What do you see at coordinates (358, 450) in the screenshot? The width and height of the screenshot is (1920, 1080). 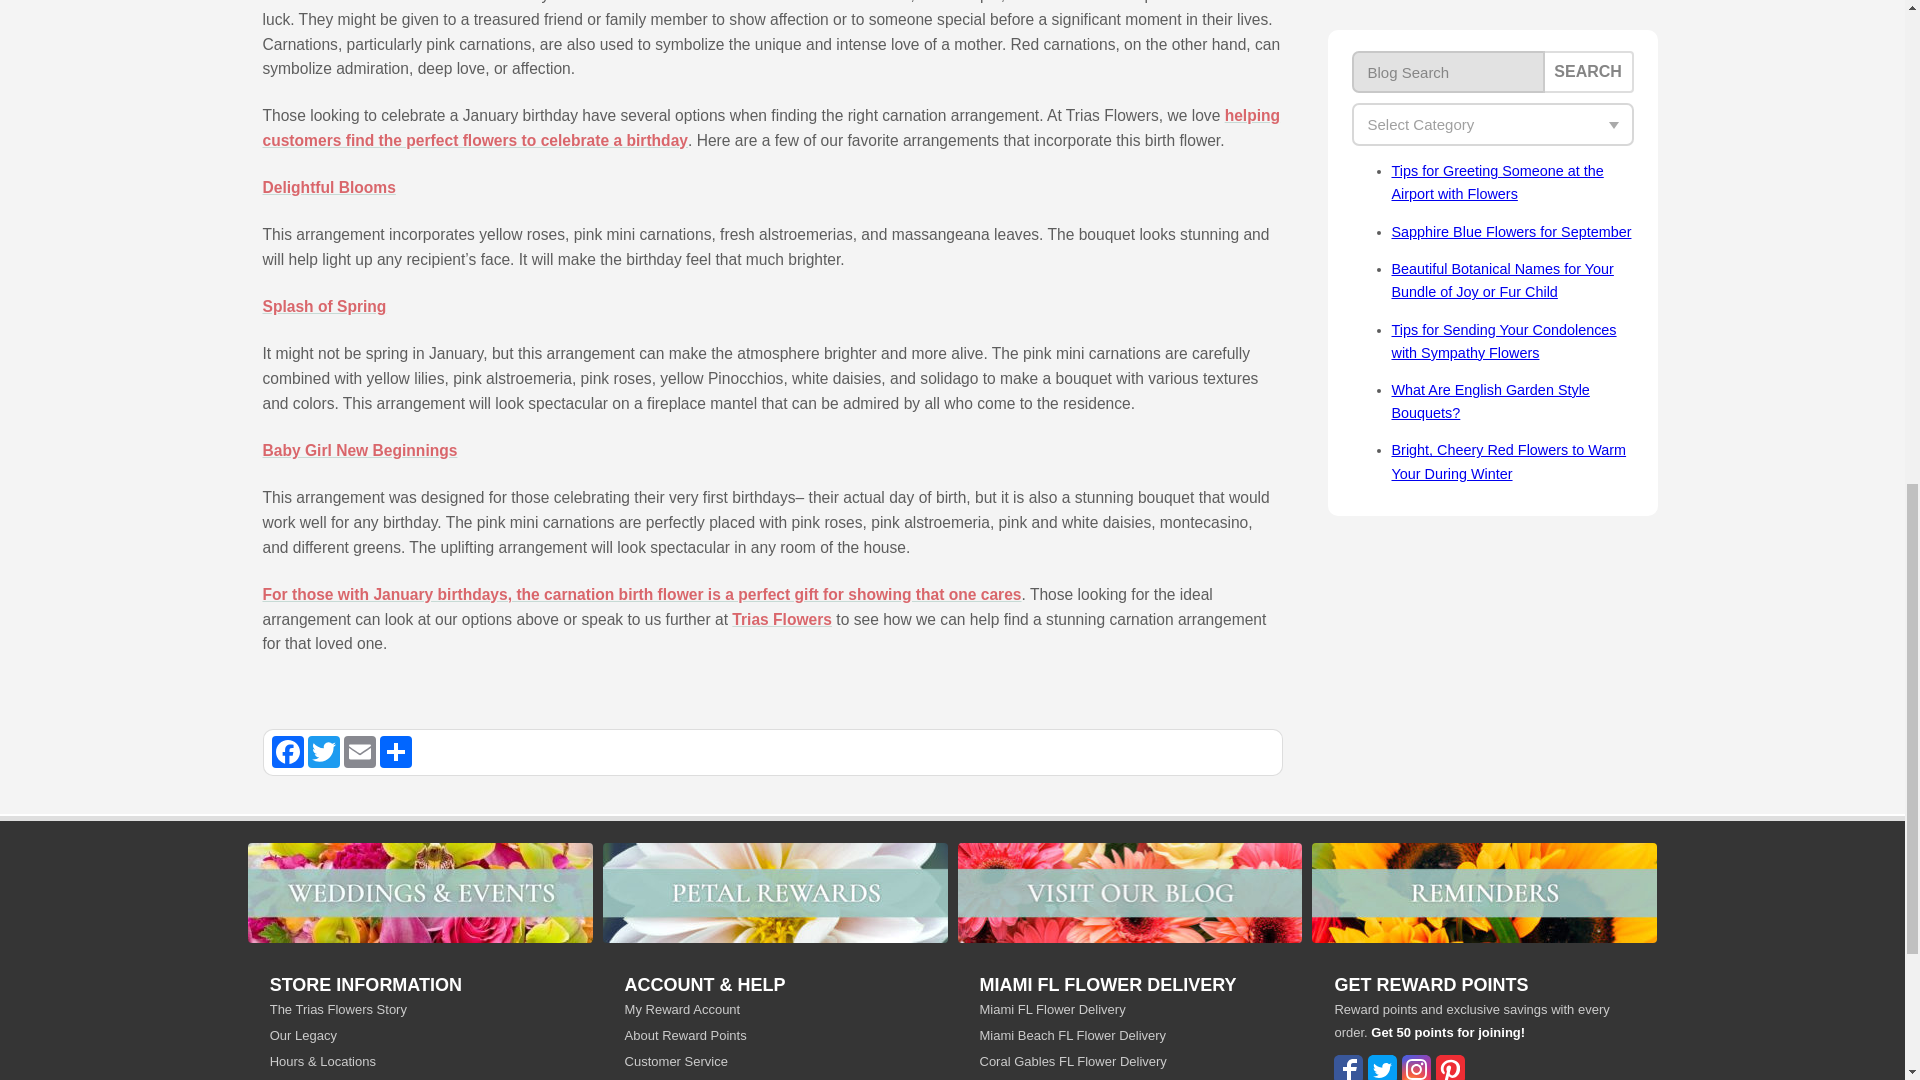 I see `Baby Girl New Beginnings` at bounding box center [358, 450].